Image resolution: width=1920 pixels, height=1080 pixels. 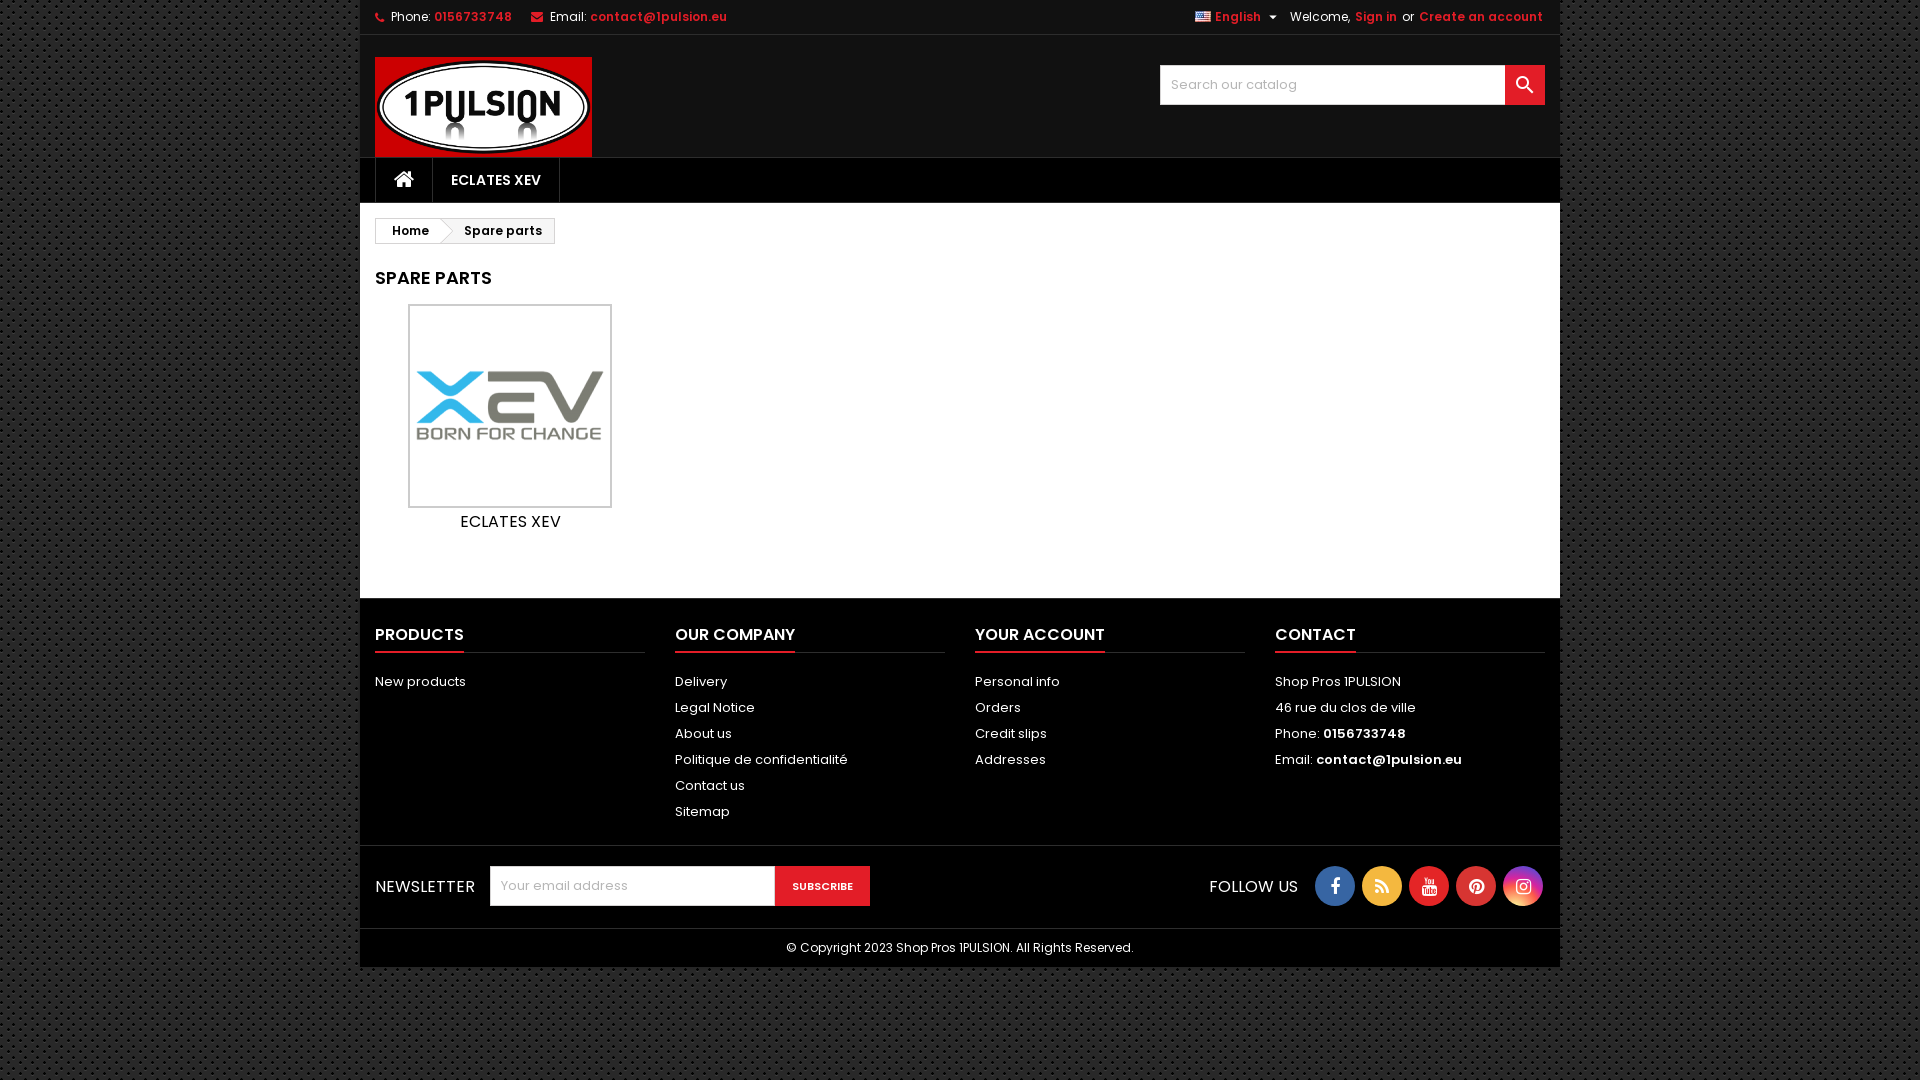 What do you see at coordinates (496, 180) in the screenshot?
I see `ECLATES XEV` at bounding box center [496, 180].